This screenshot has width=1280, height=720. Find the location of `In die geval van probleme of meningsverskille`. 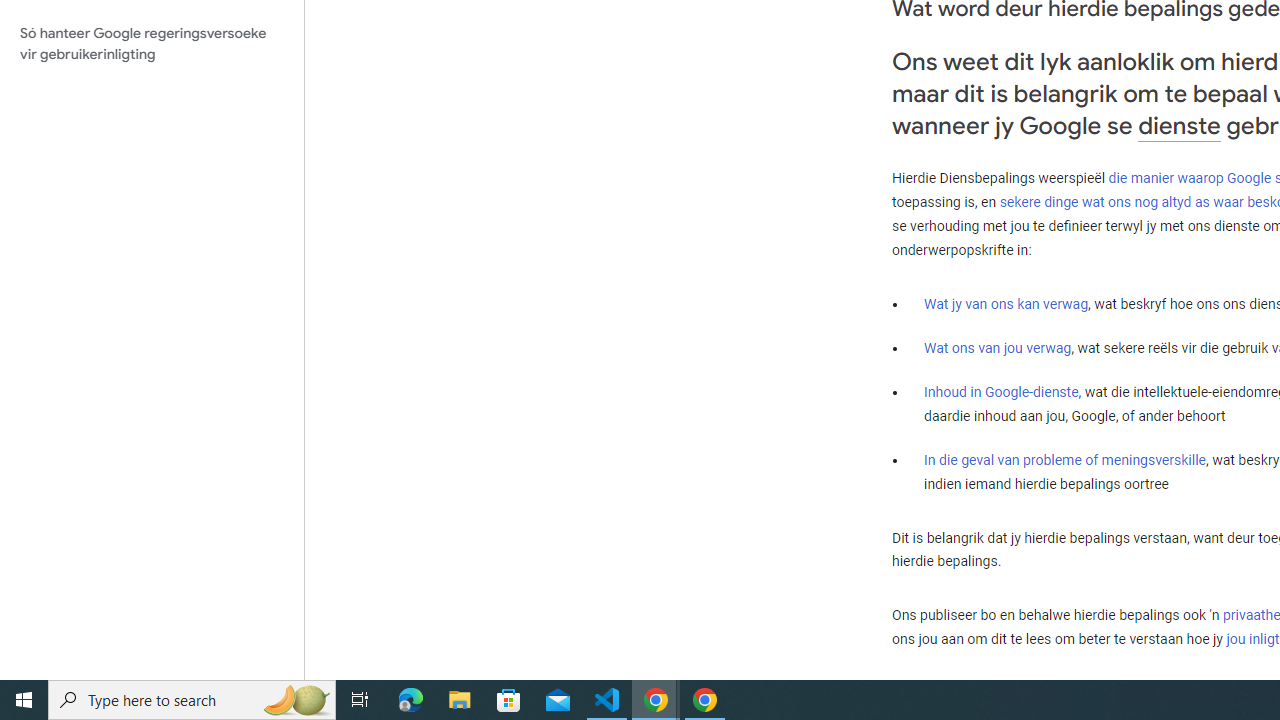

In die geval van probleme of meningsverskille is located at coordinates (1064, 459).